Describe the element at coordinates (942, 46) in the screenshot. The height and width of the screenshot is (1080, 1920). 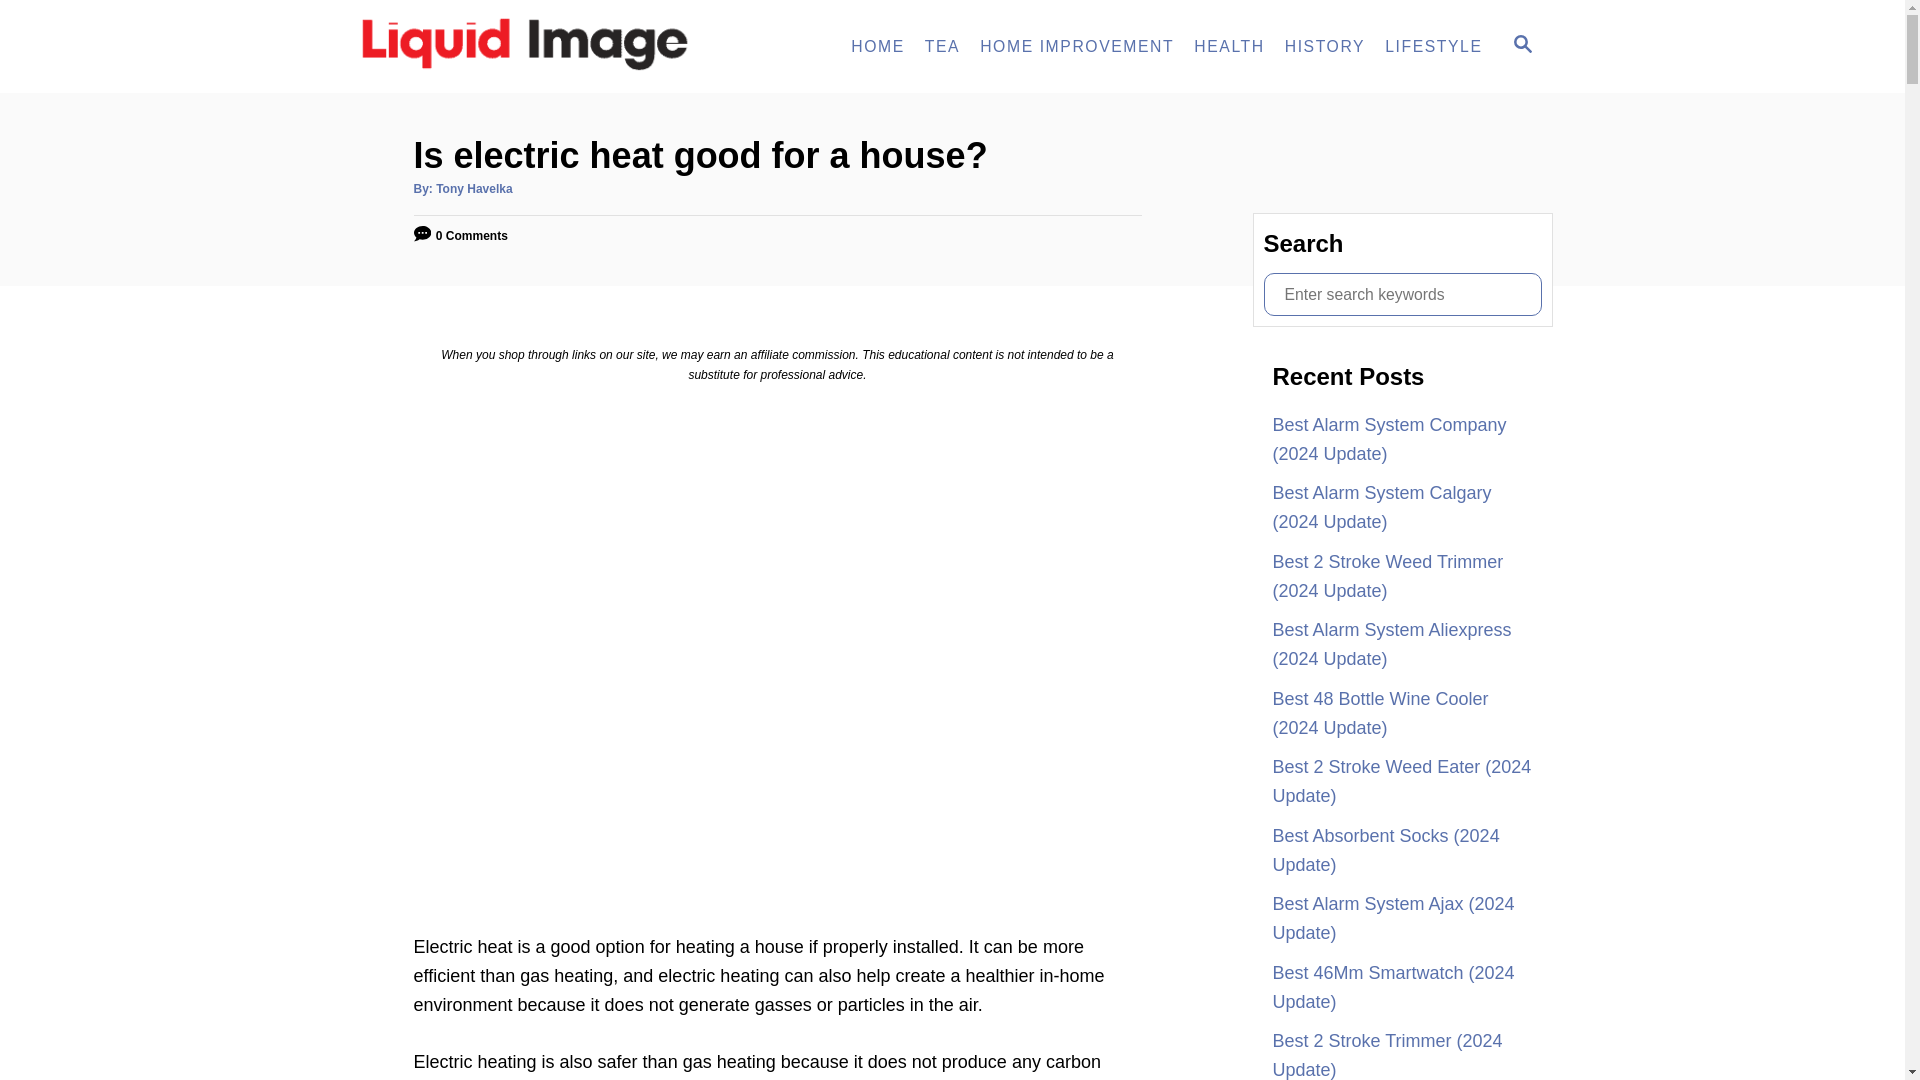
I see `TEA` at that location.